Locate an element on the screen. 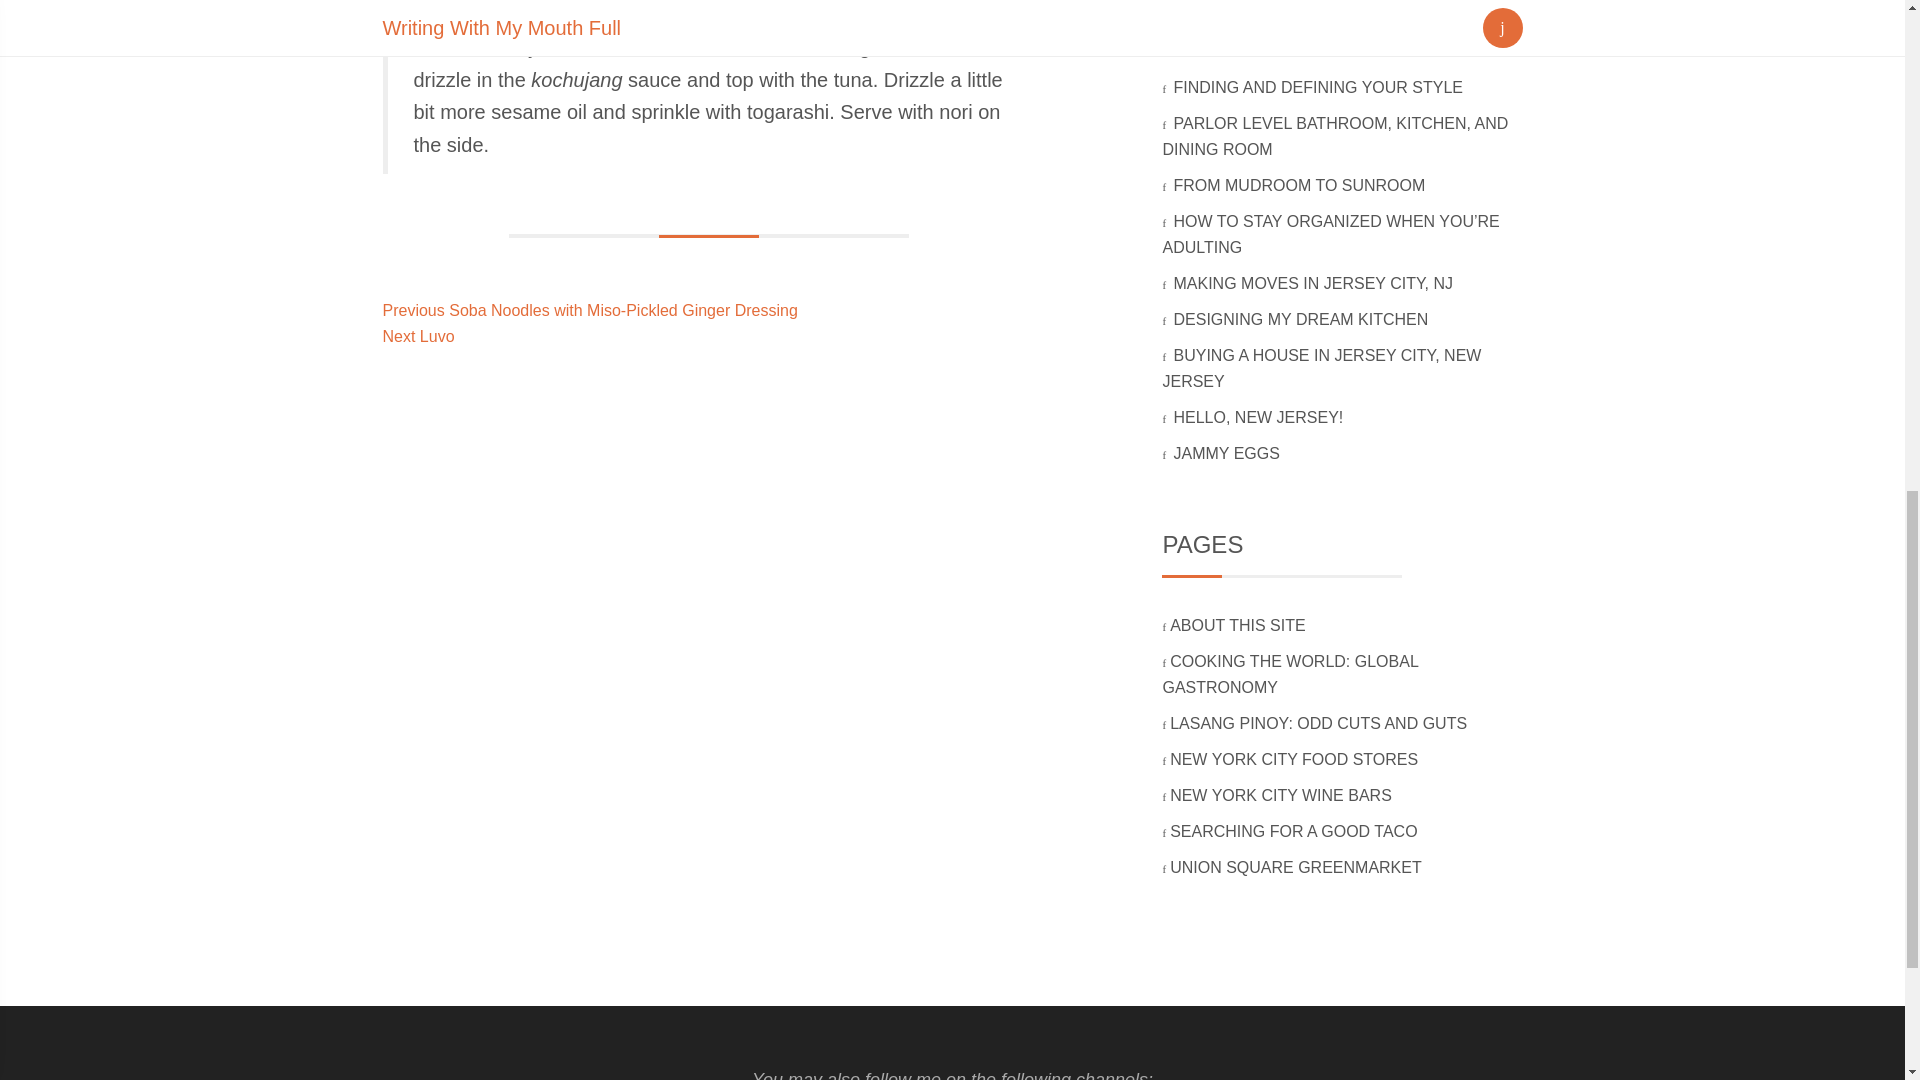  COOKING THE WORLD: GLOBAL GASTRONOMY is located at coordinates (1300, 186).